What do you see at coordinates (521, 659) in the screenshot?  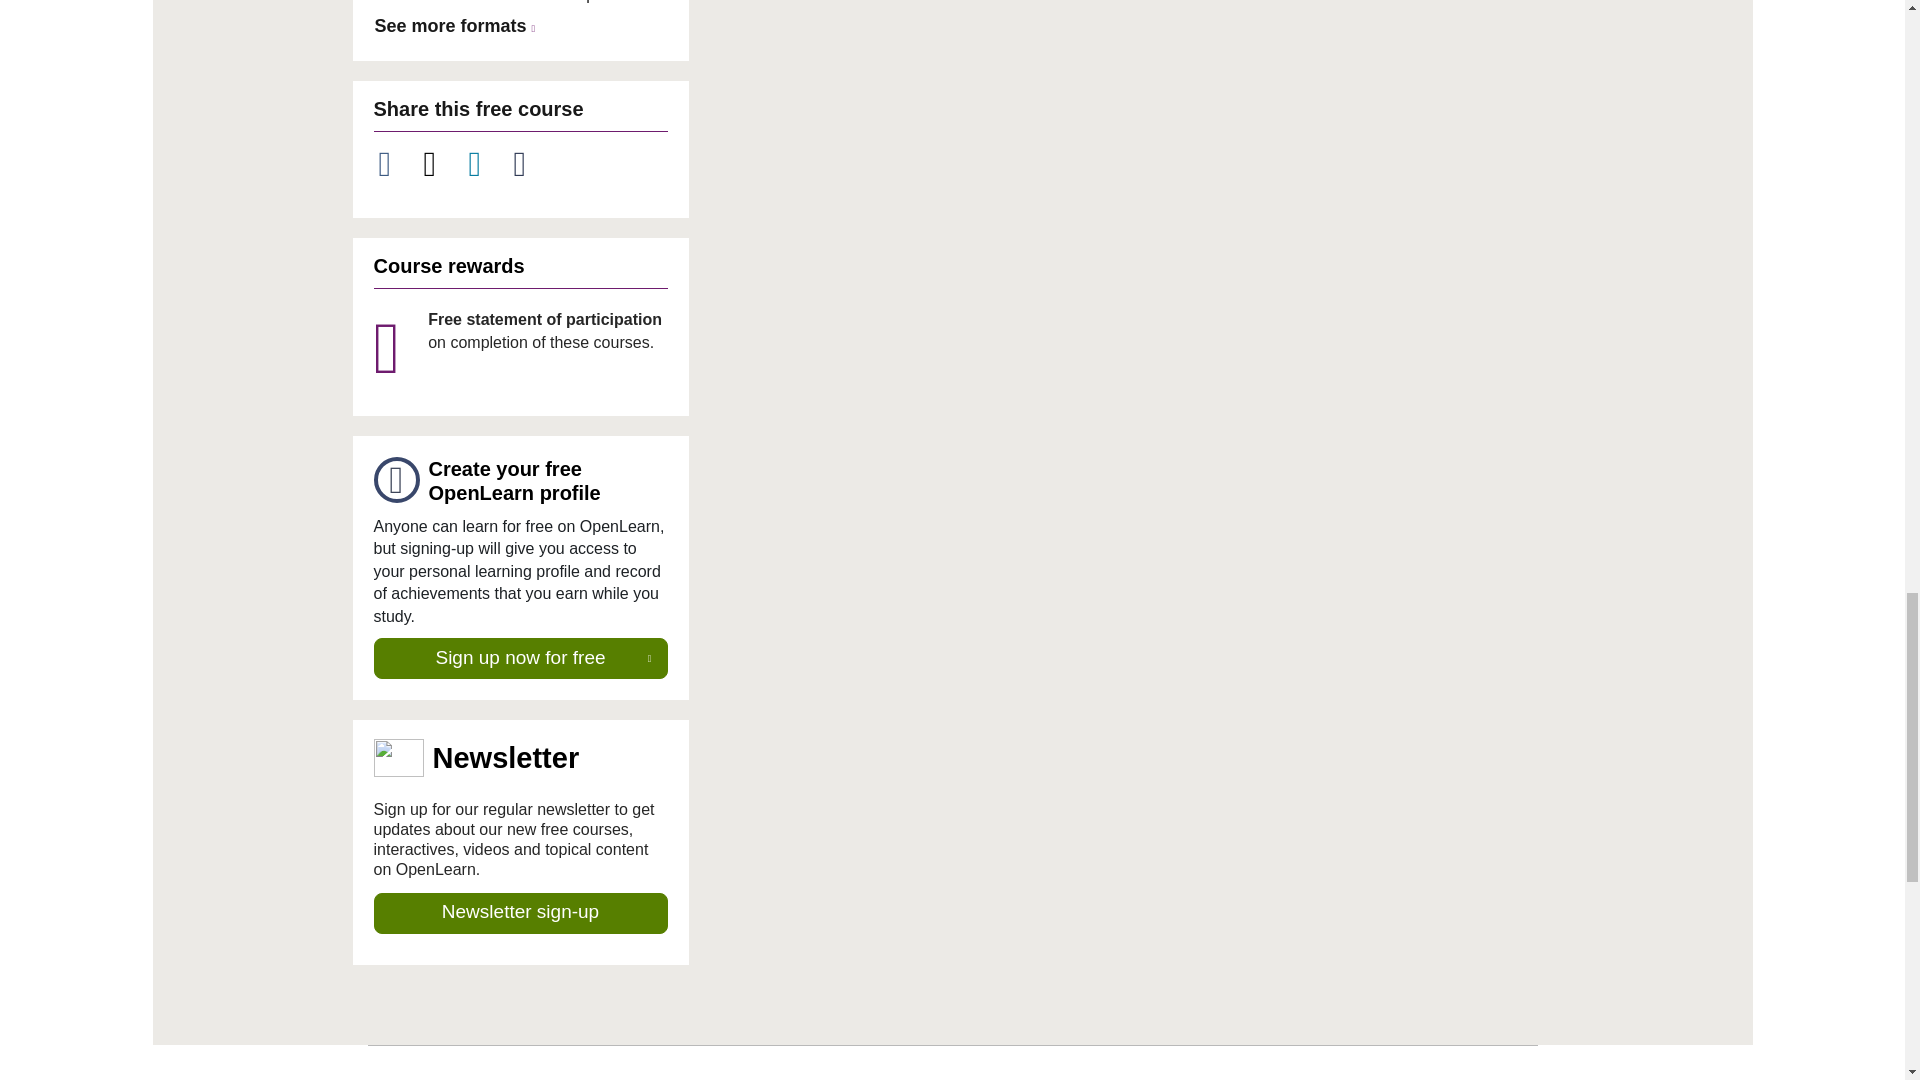 I see `Sign up now for free` at bounding box center [521, 659].